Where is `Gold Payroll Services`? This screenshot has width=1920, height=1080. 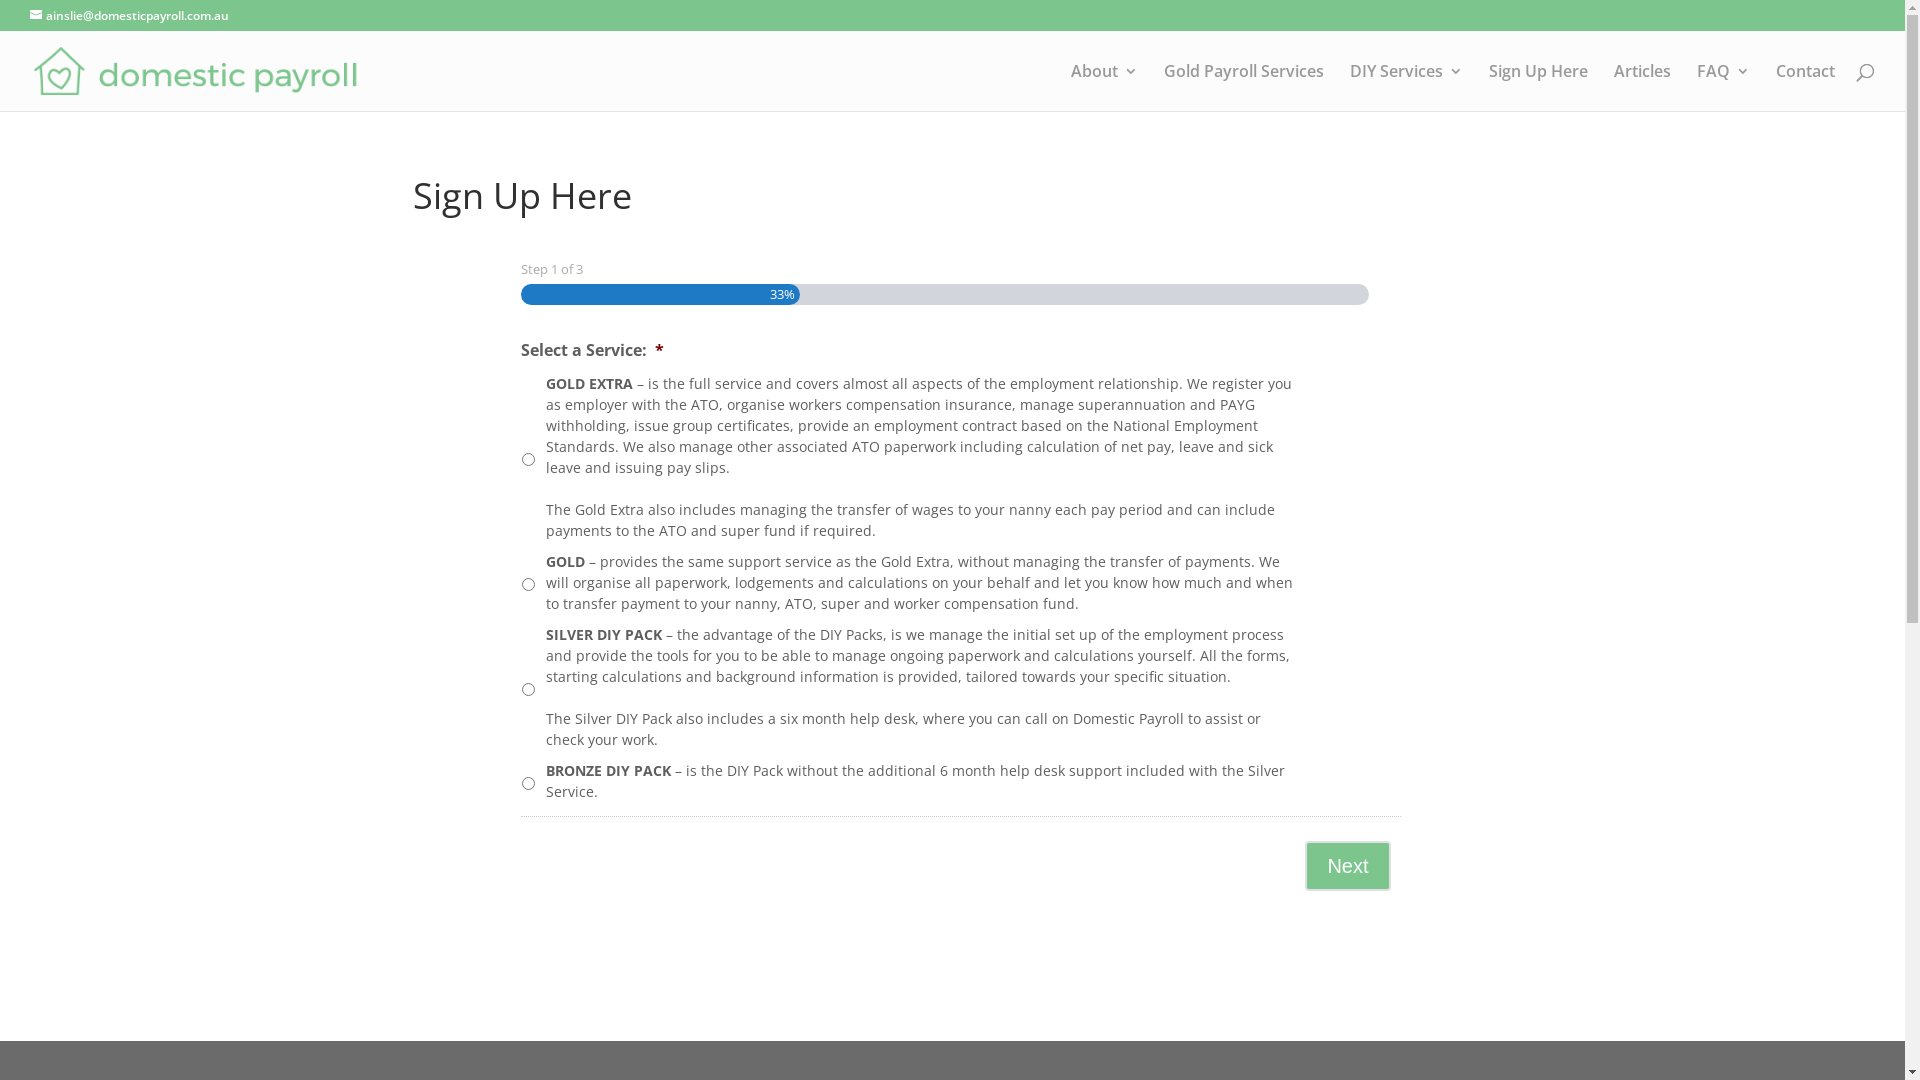
Gold Payroll Services is located at coordinates (1244, 88).